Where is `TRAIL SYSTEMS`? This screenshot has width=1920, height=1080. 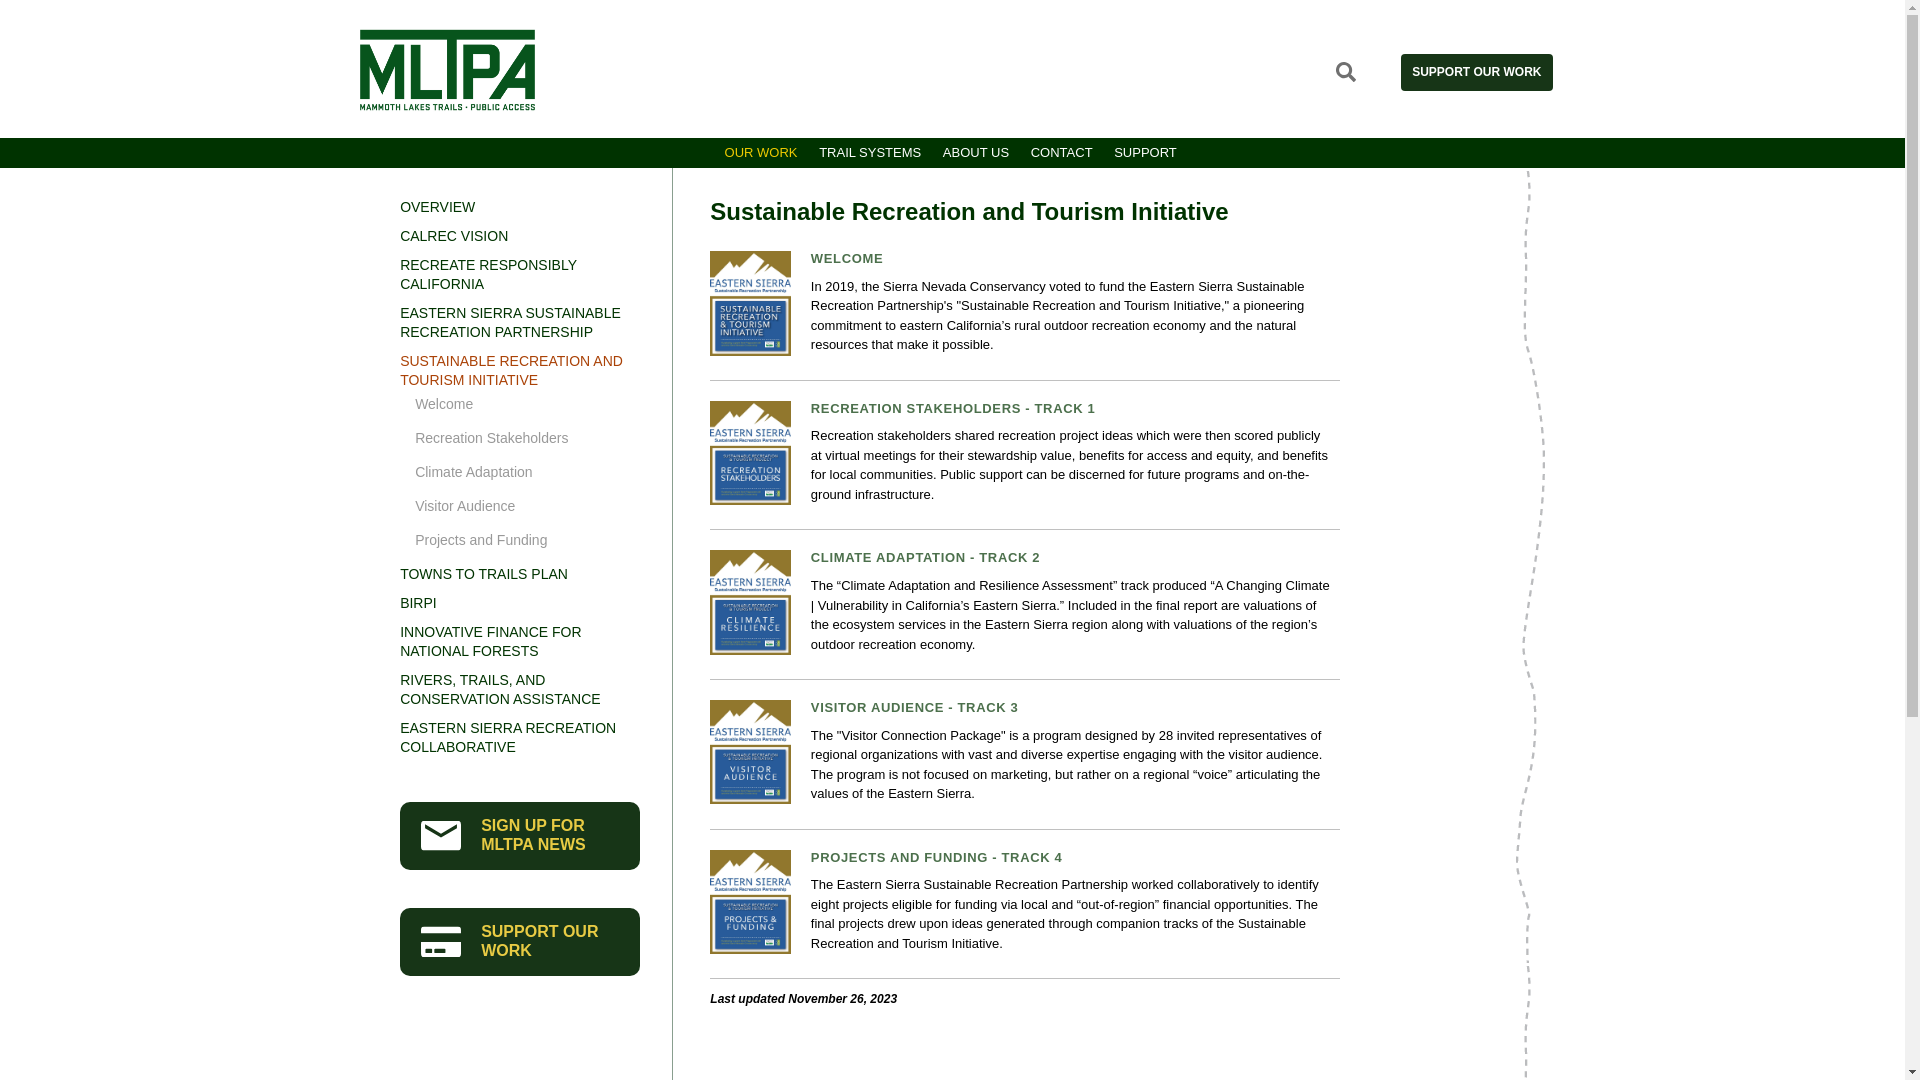
TRAIL SYSTEMS is located at coordinates (870, 150).